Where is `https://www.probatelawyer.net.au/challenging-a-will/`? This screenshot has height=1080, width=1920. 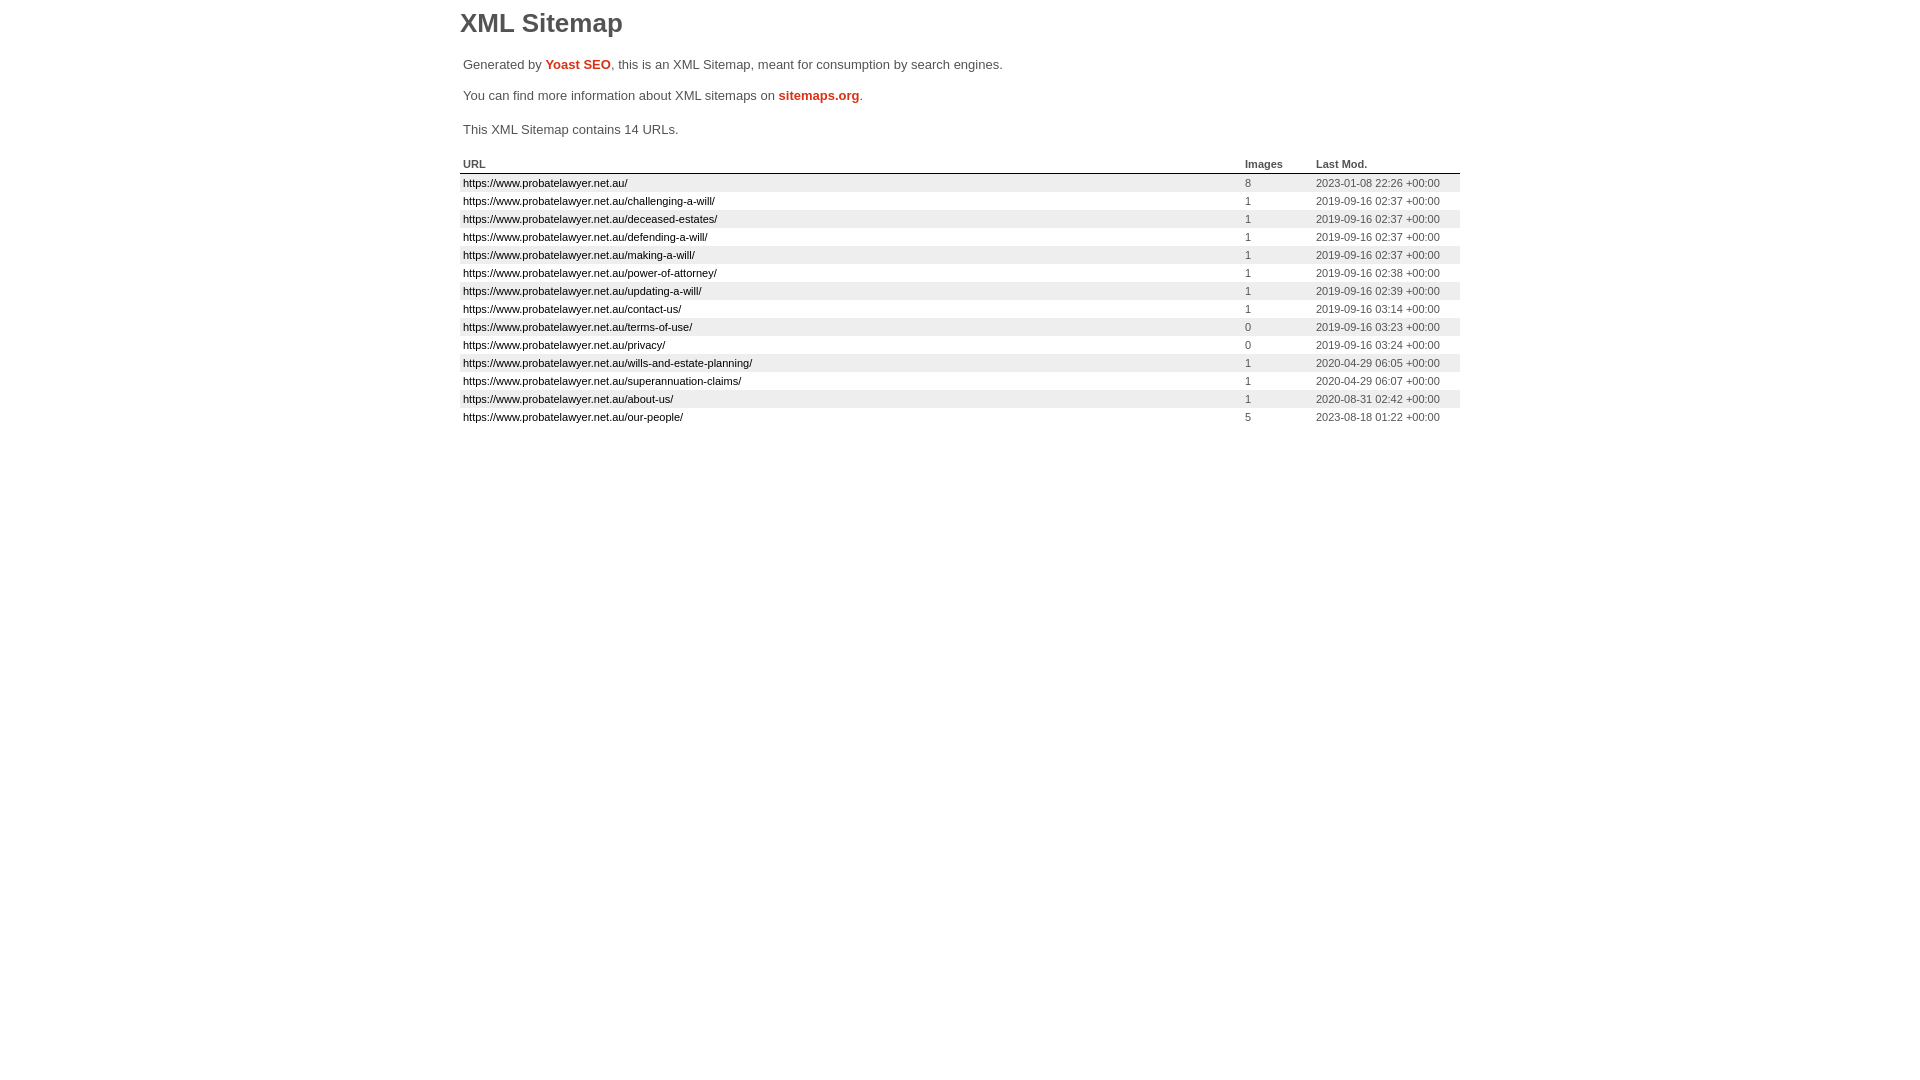
https://www.probatelawyer.net.au/challenging-a-will/ is located at coordinates (589, 201).